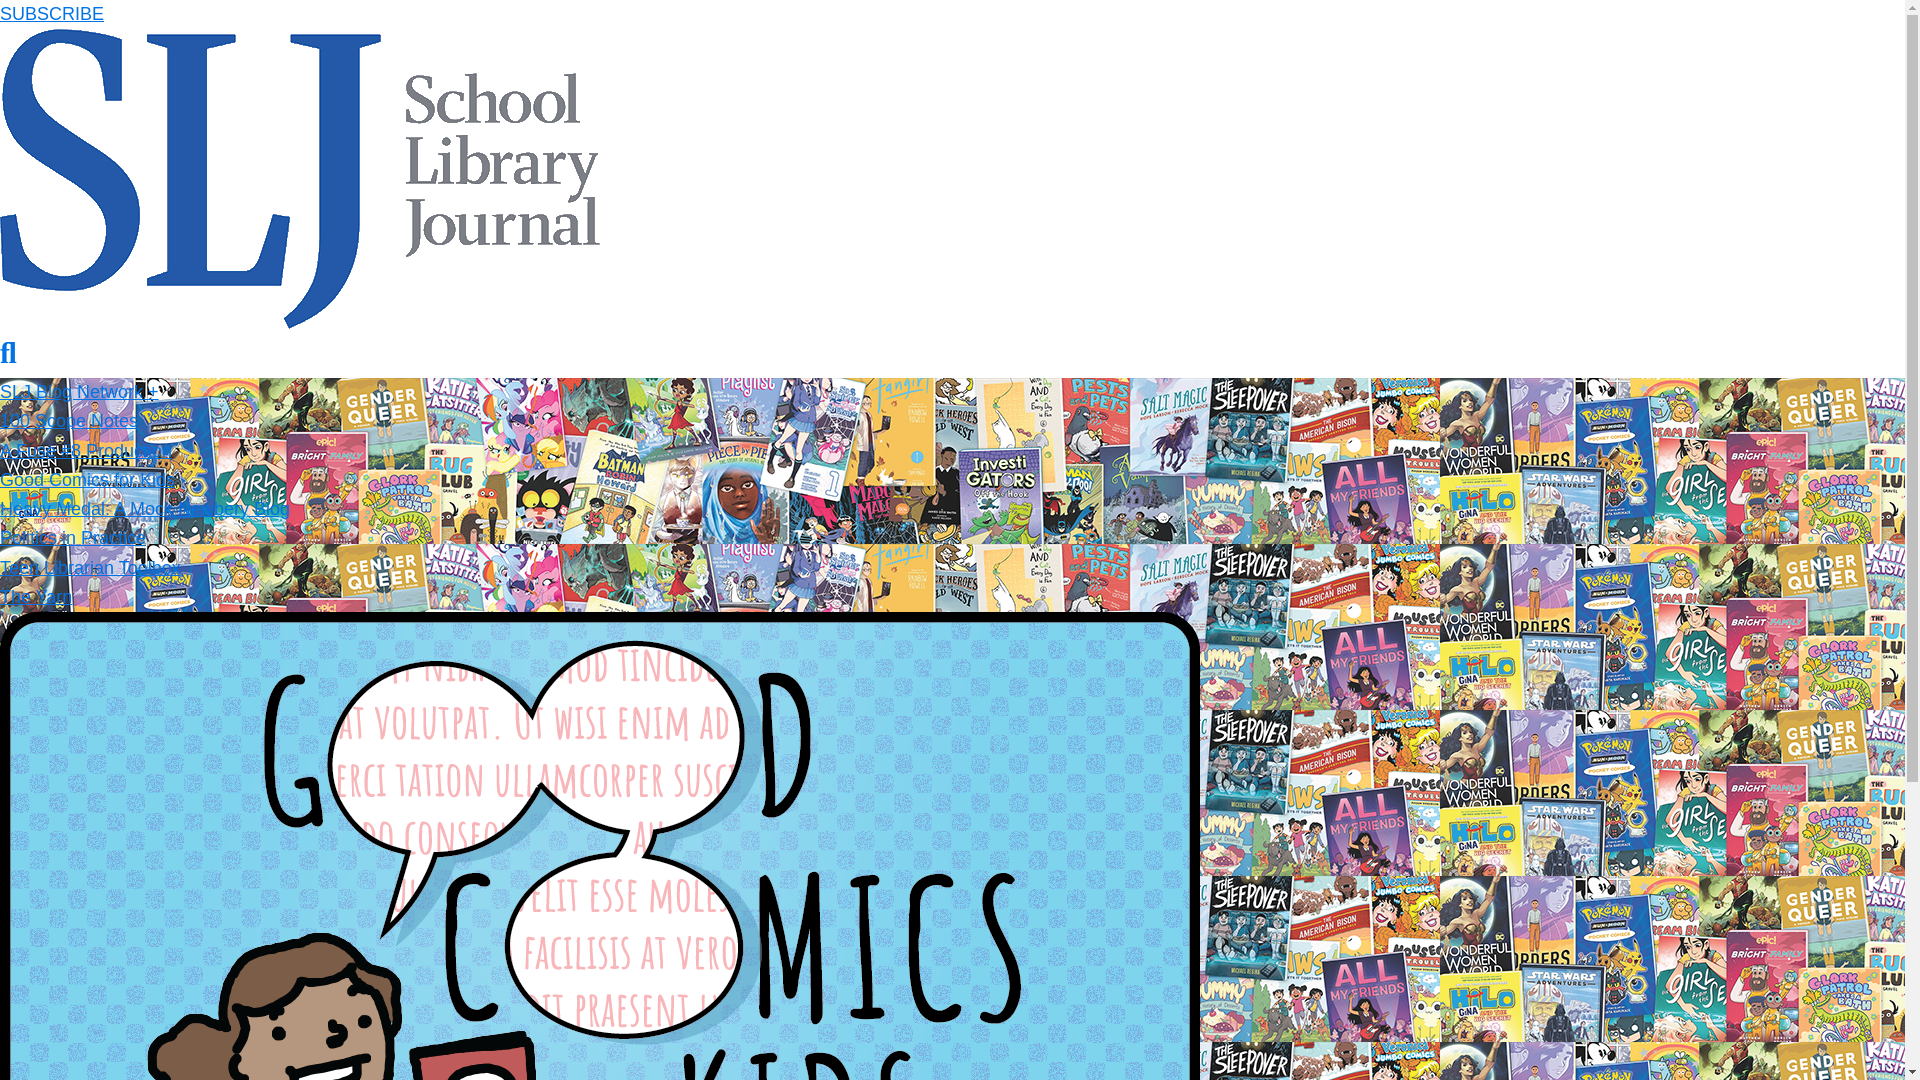 This screenshot has height=1080, width=1920. What do you see at coordinates (36, 596) in the screenshot?
I see `The Yarn` at bounding box center [36, 596].